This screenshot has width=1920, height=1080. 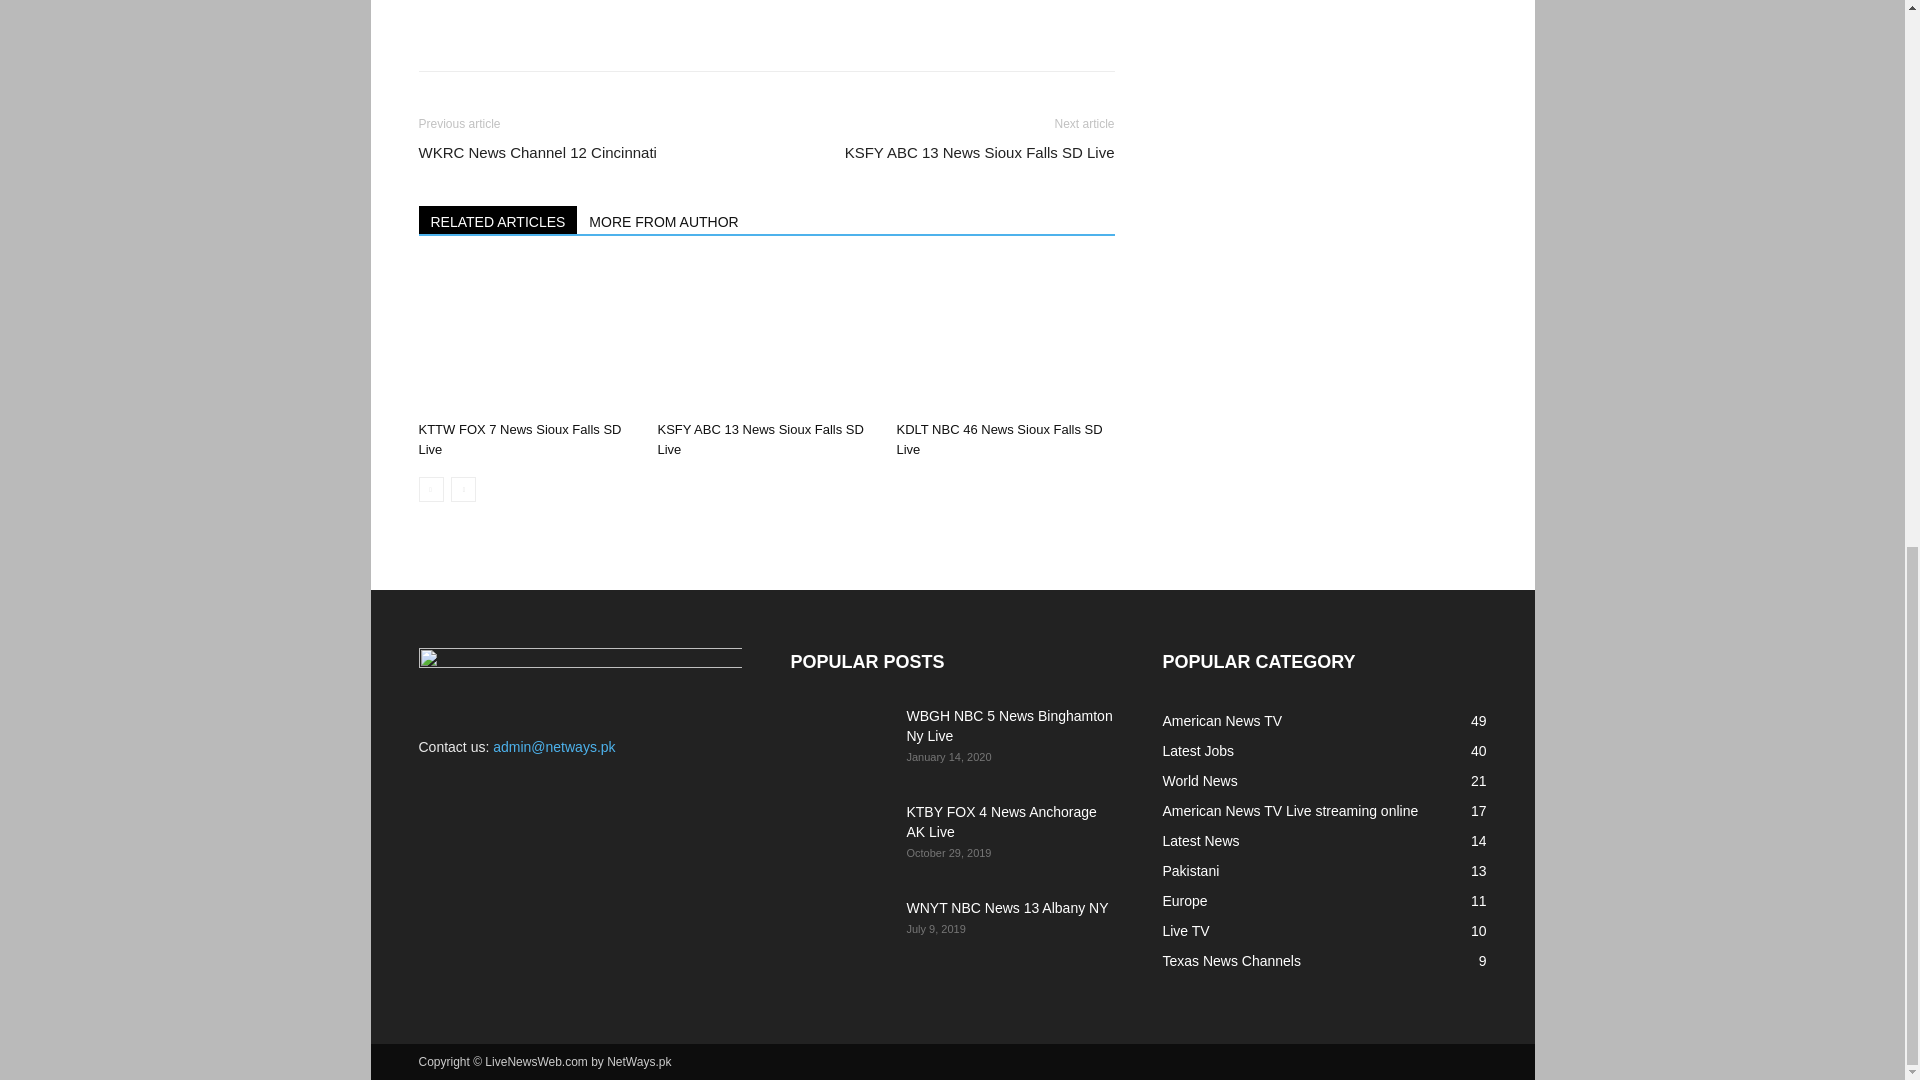 What do you see at coordinates (537, 152) in the screenshot?
I see `WKRC News Channel 12 Cincinnati` at bounding box center [537, 152].